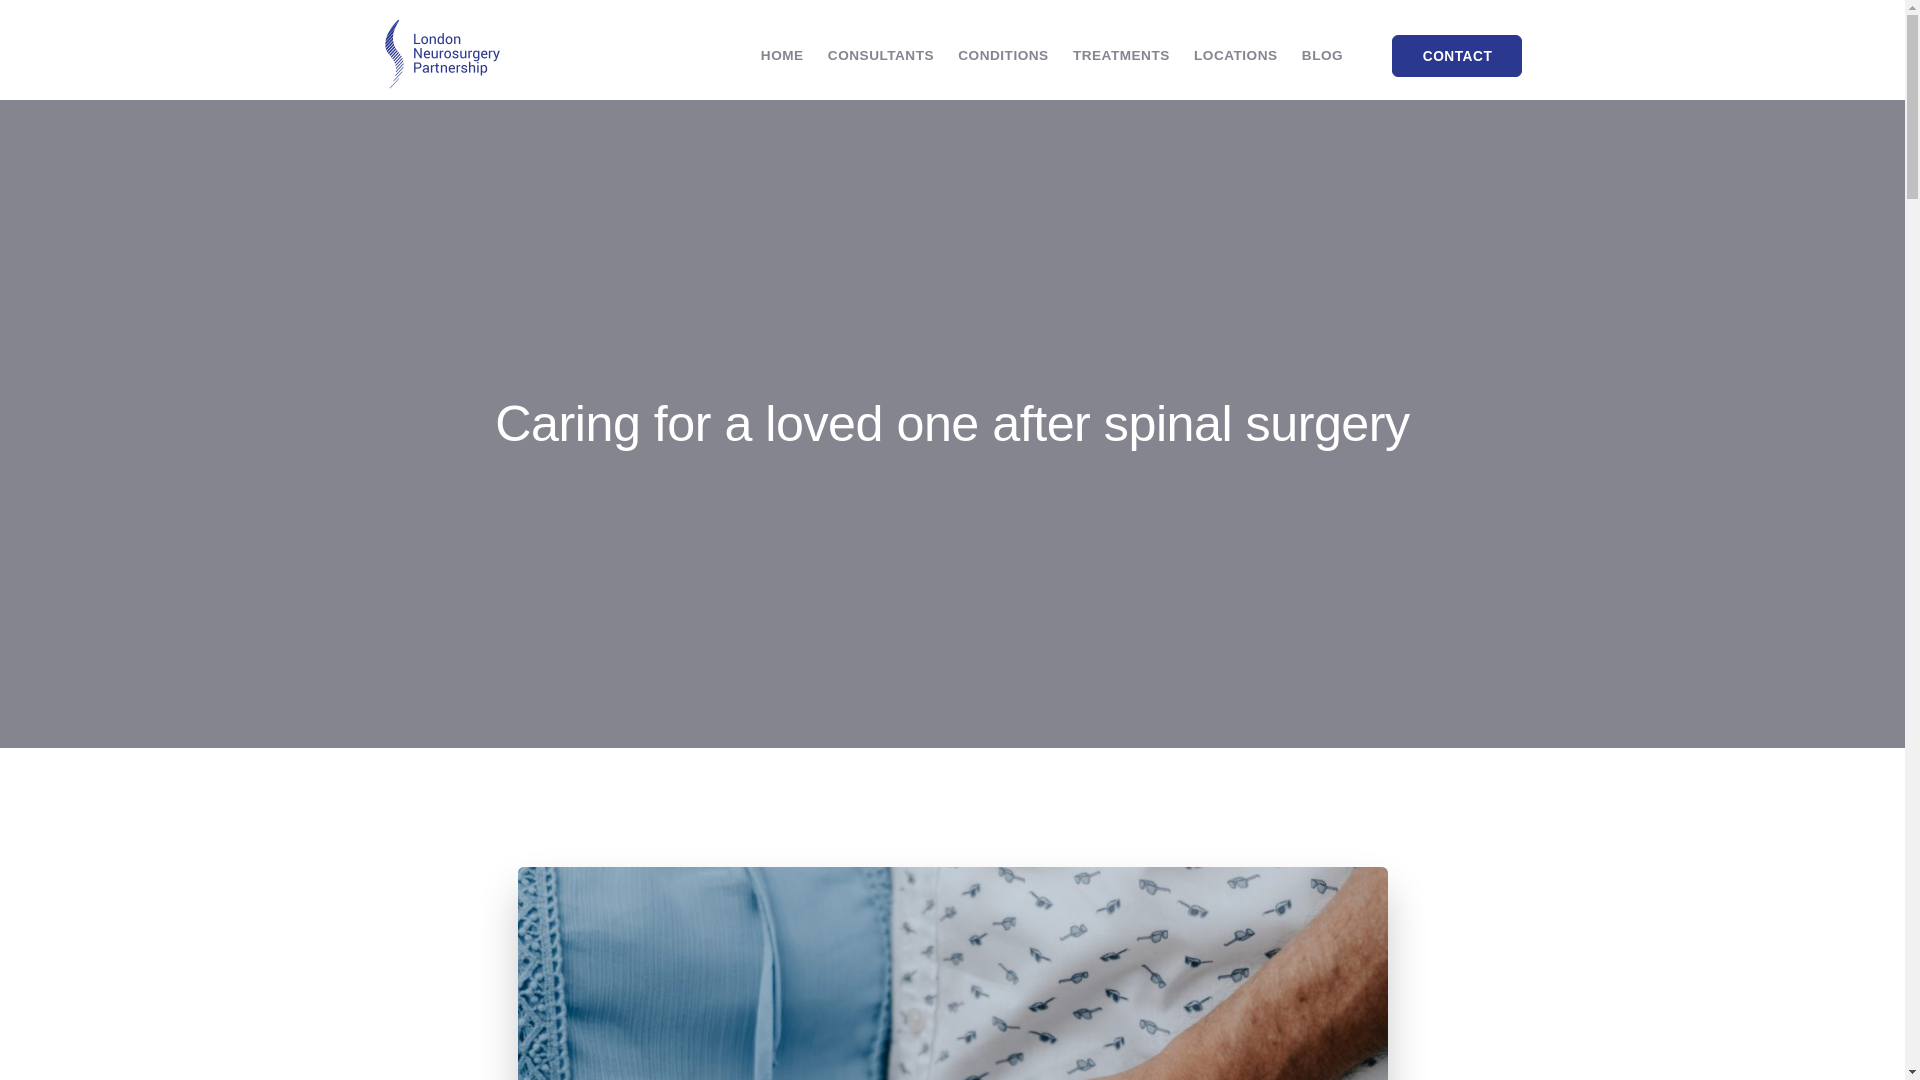 This screenshot has height=1080, width=1920. What do you see at coordinates (1003, 54) in the screenshot?
I see `CONDITIONS` at bounding box center [1003, 54].